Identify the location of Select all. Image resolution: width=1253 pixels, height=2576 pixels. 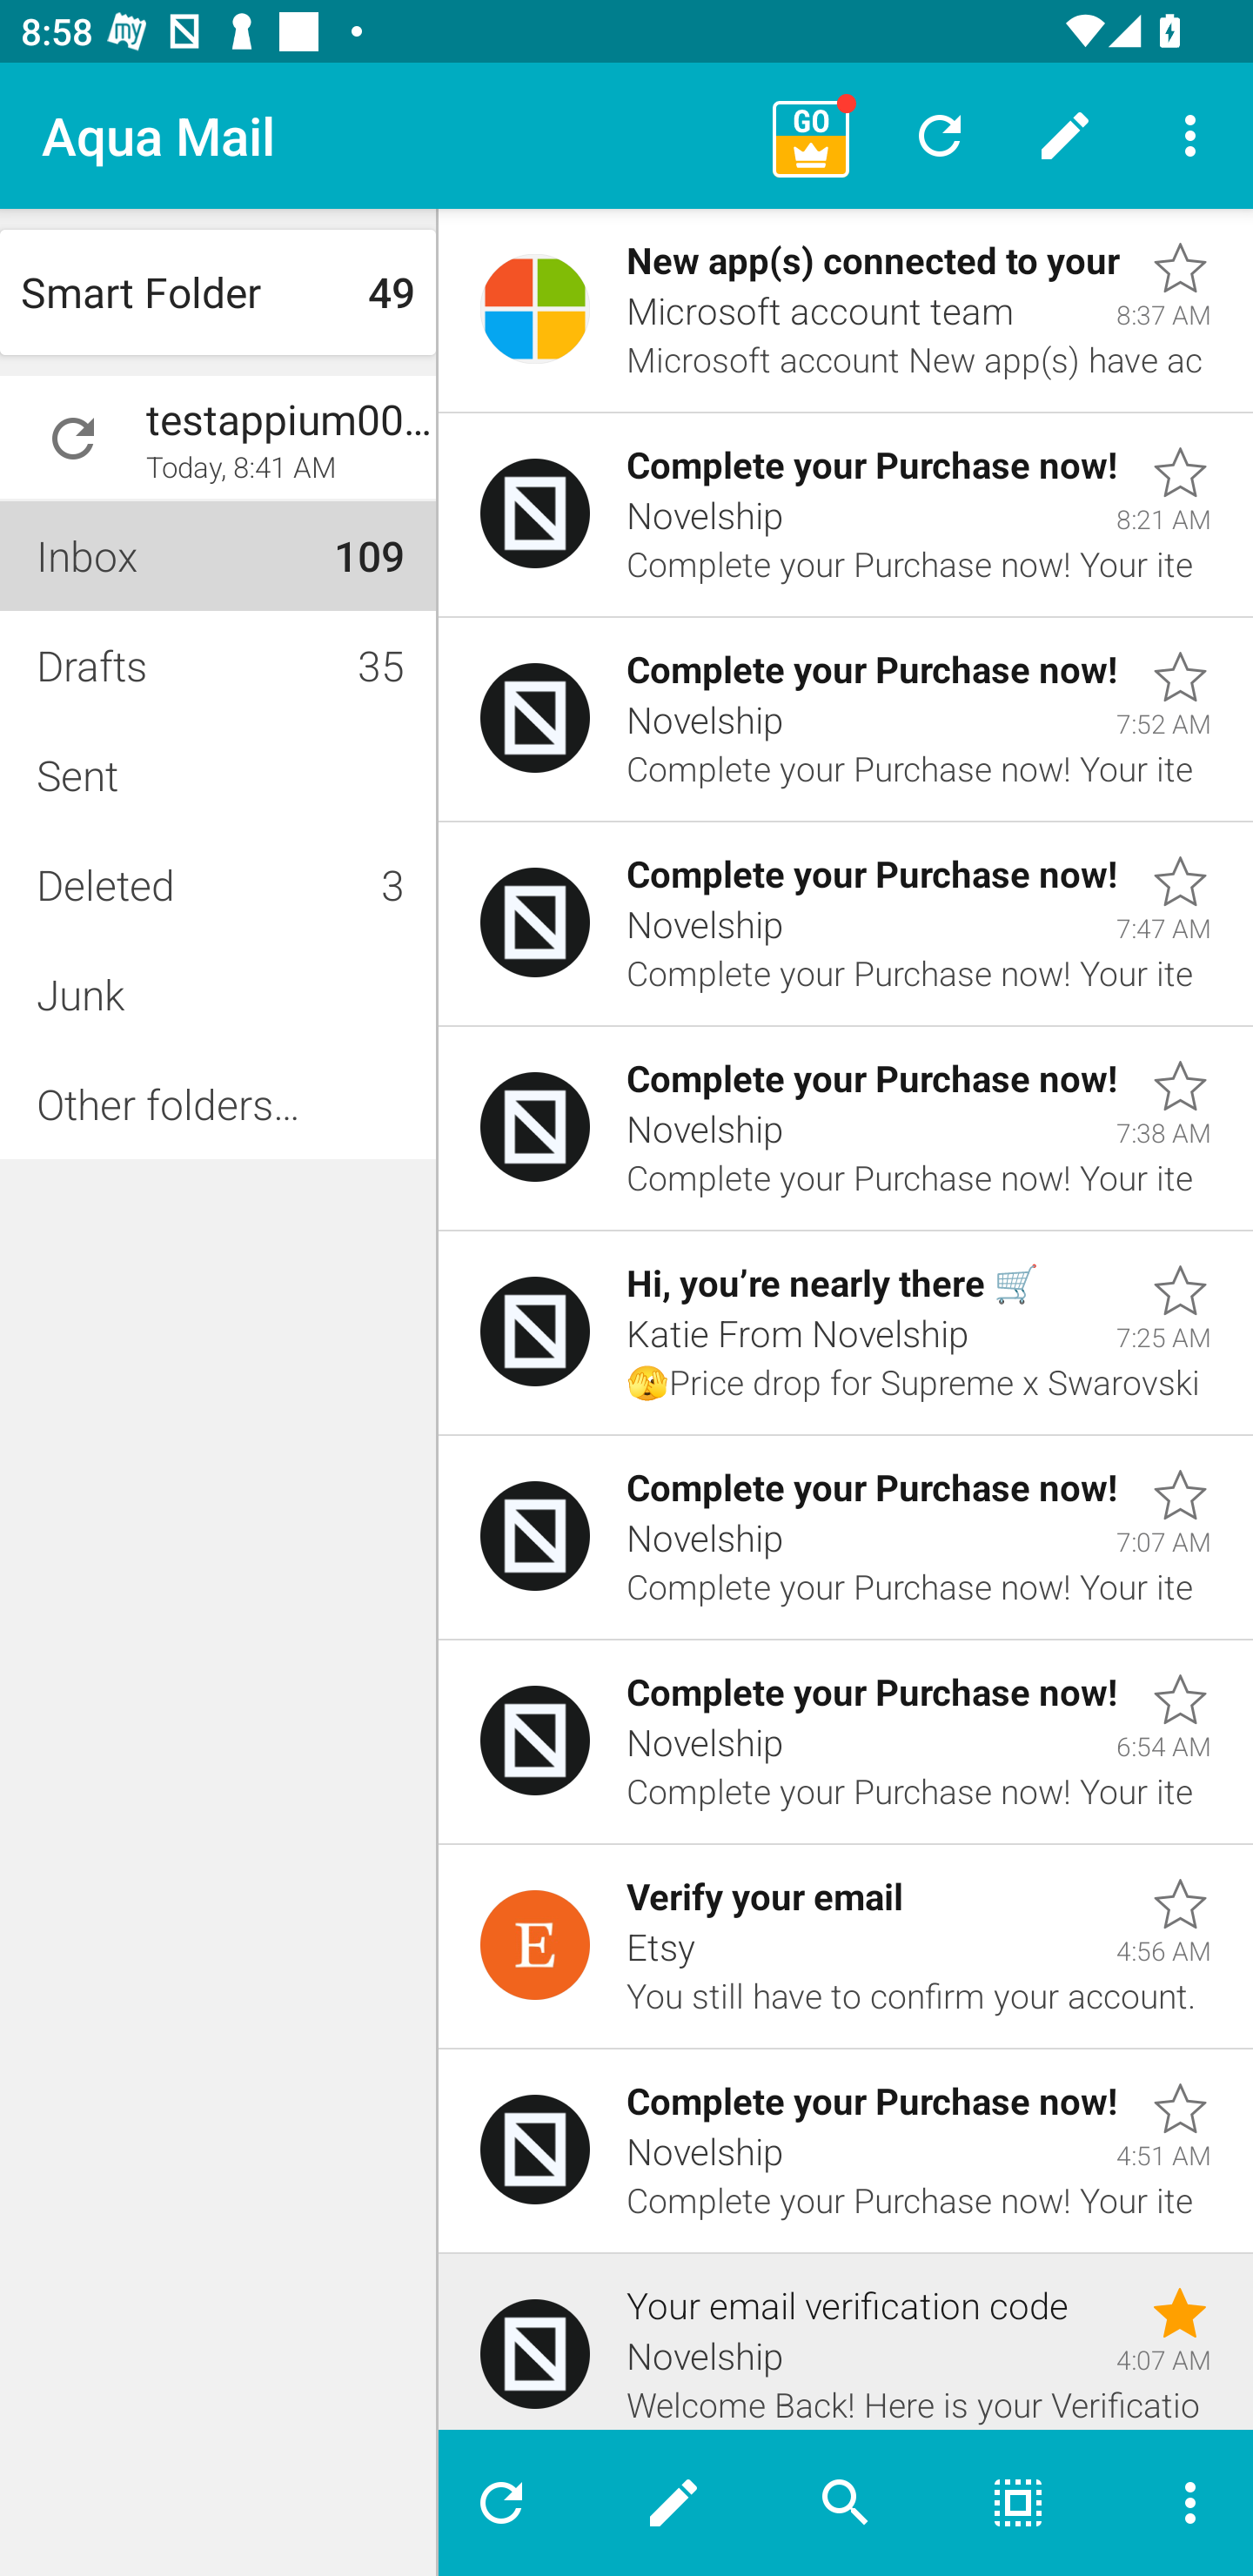
(1018, 2503).